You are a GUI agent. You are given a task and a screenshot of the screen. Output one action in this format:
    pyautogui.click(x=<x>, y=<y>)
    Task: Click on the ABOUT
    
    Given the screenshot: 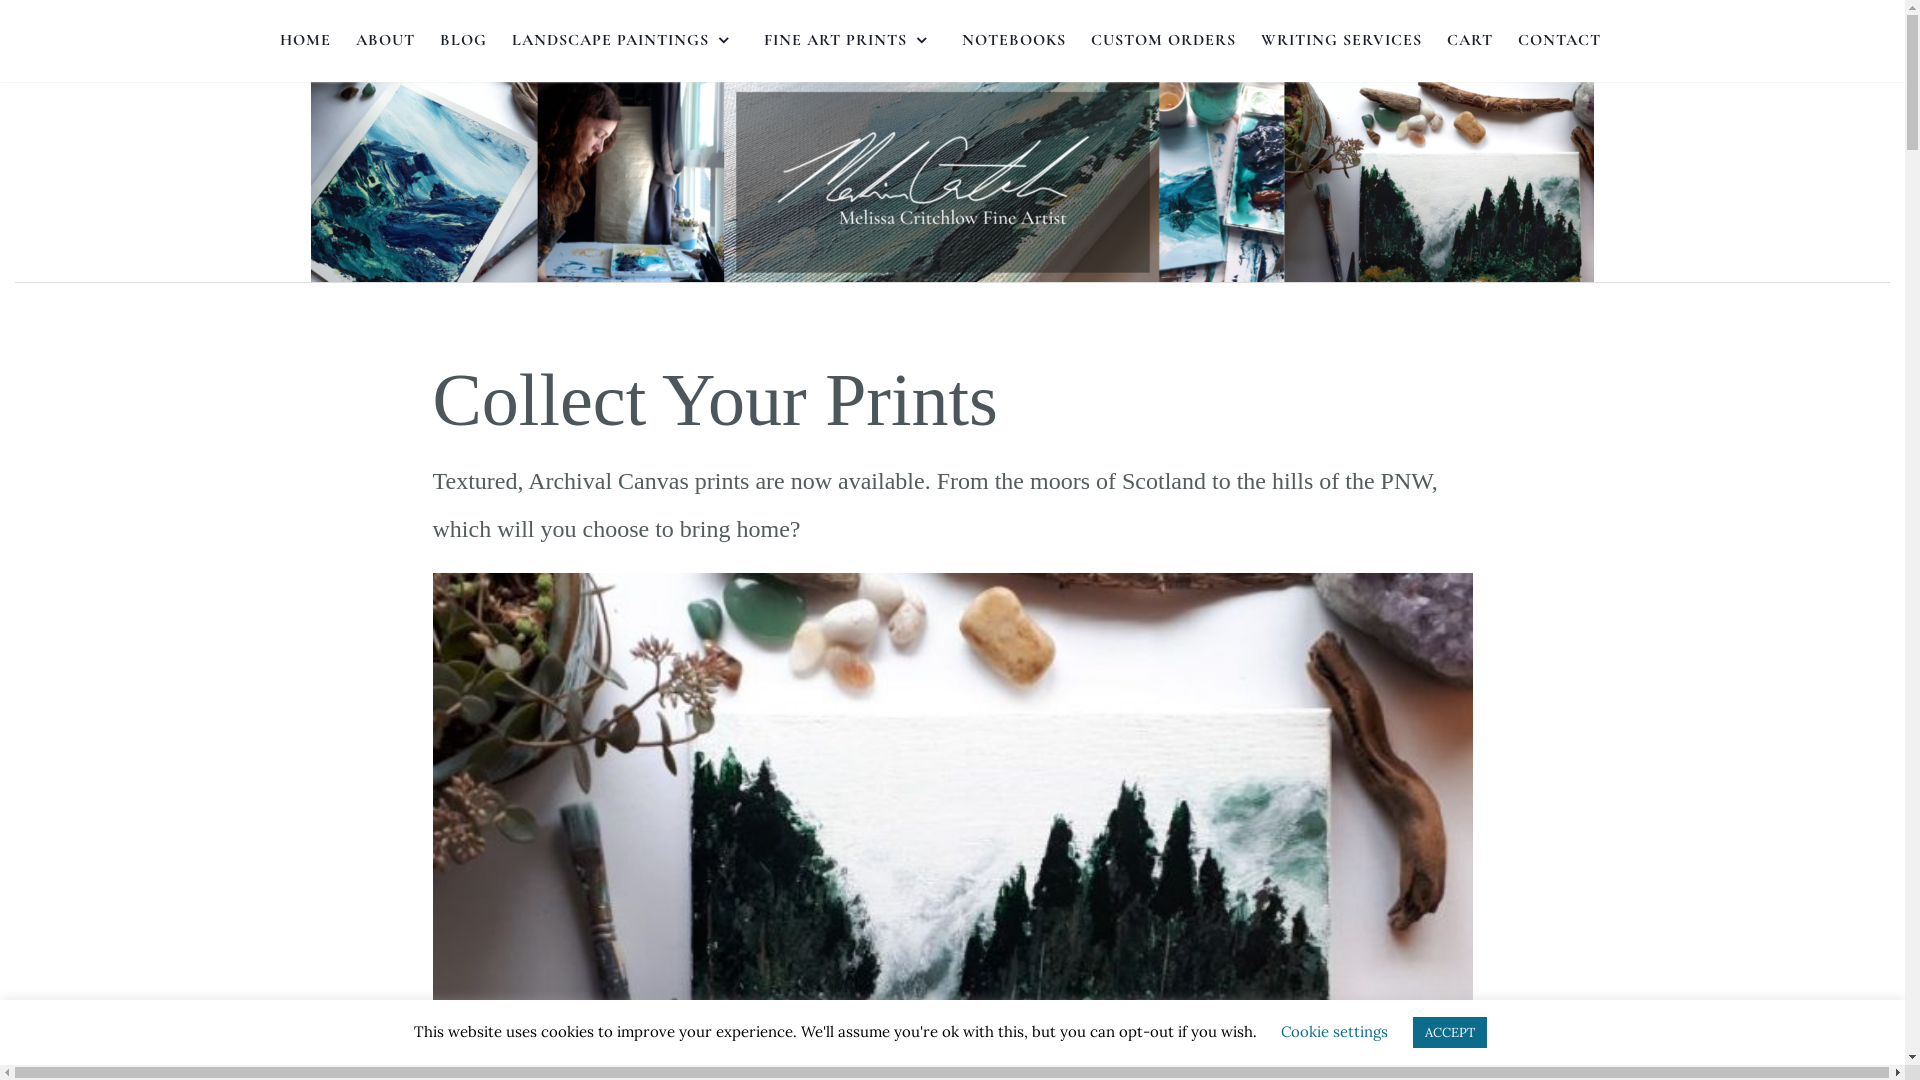 What is the action you would take?
    pyautogui.click(x=386, y=41)
    